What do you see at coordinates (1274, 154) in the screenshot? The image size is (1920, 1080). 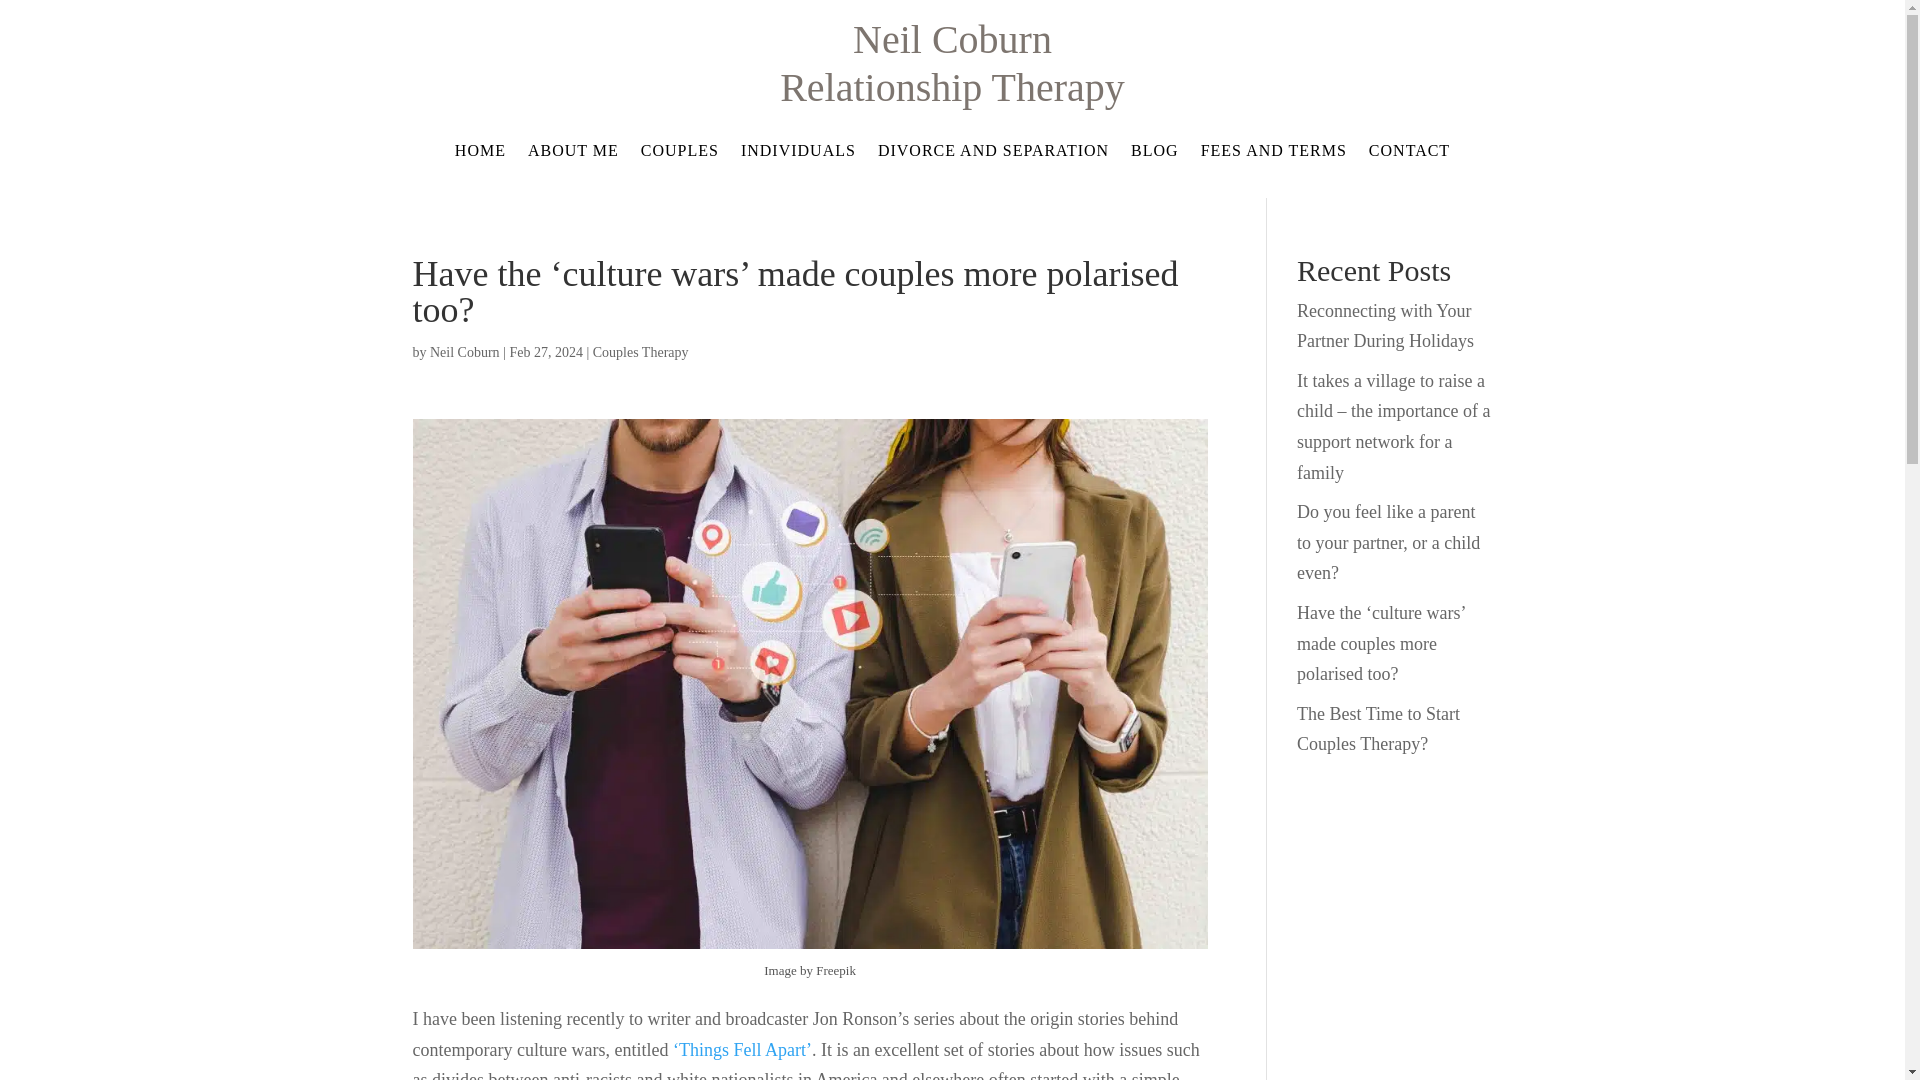 I see `FEES AND TERMS` at bounding box center [1274, 154].